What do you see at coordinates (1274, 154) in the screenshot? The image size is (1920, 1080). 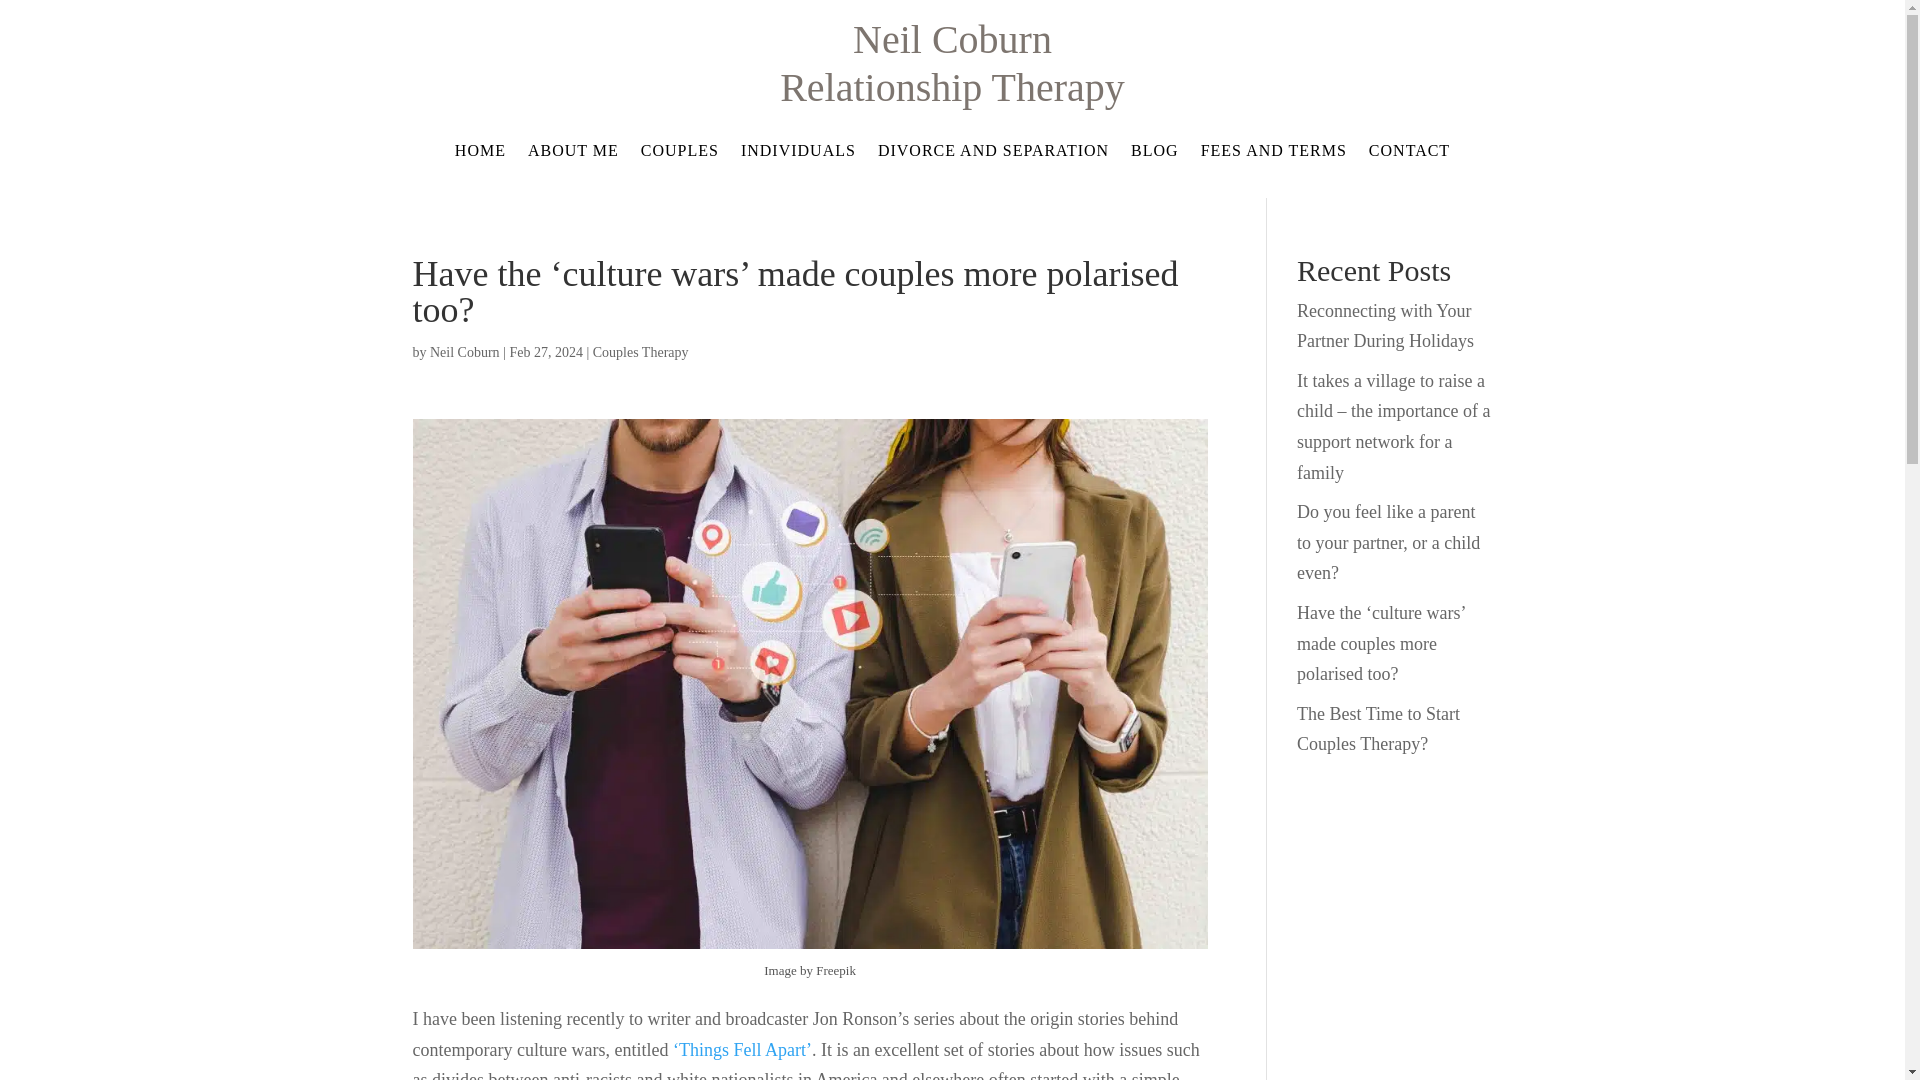 I see `FEES AND TERMS` at bounding box center [1274, 154].